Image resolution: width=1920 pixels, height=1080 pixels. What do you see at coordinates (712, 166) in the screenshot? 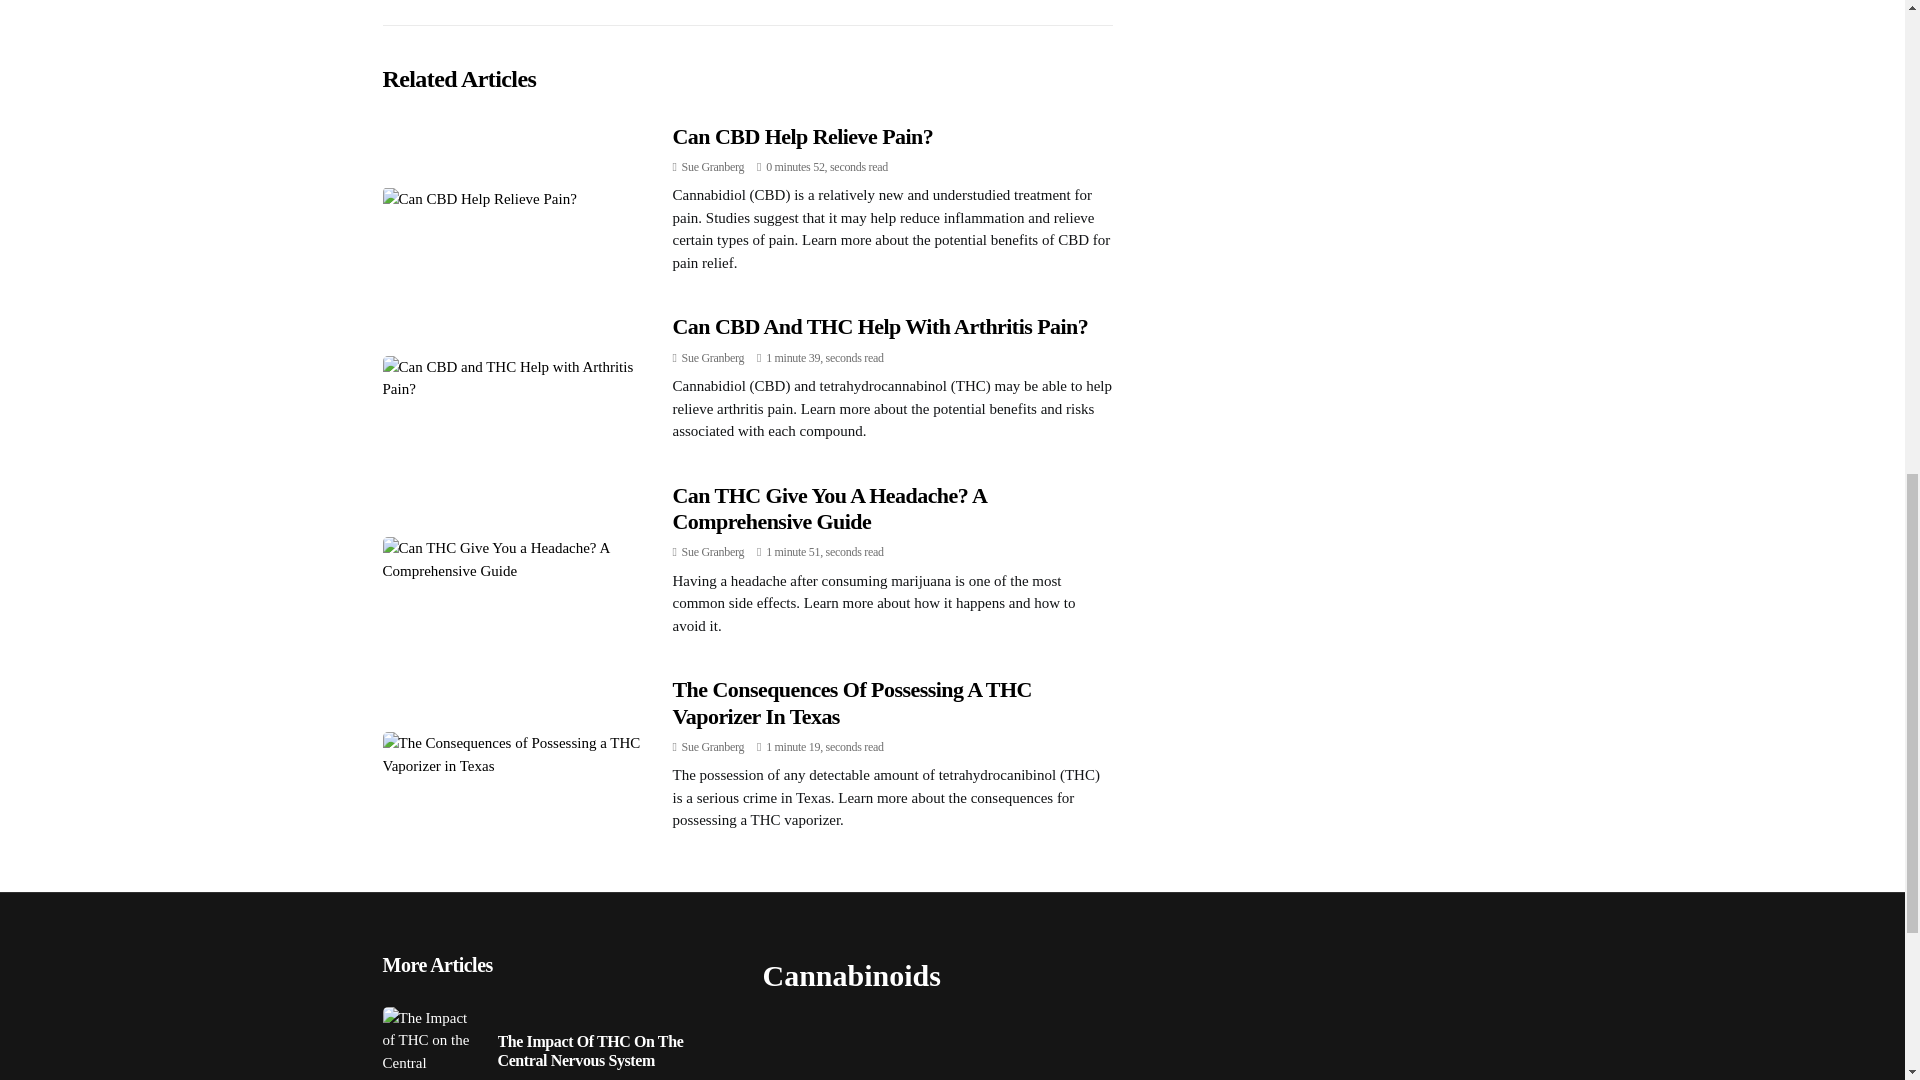
I see `Sue Granberg` at bounding box center [712, 166].